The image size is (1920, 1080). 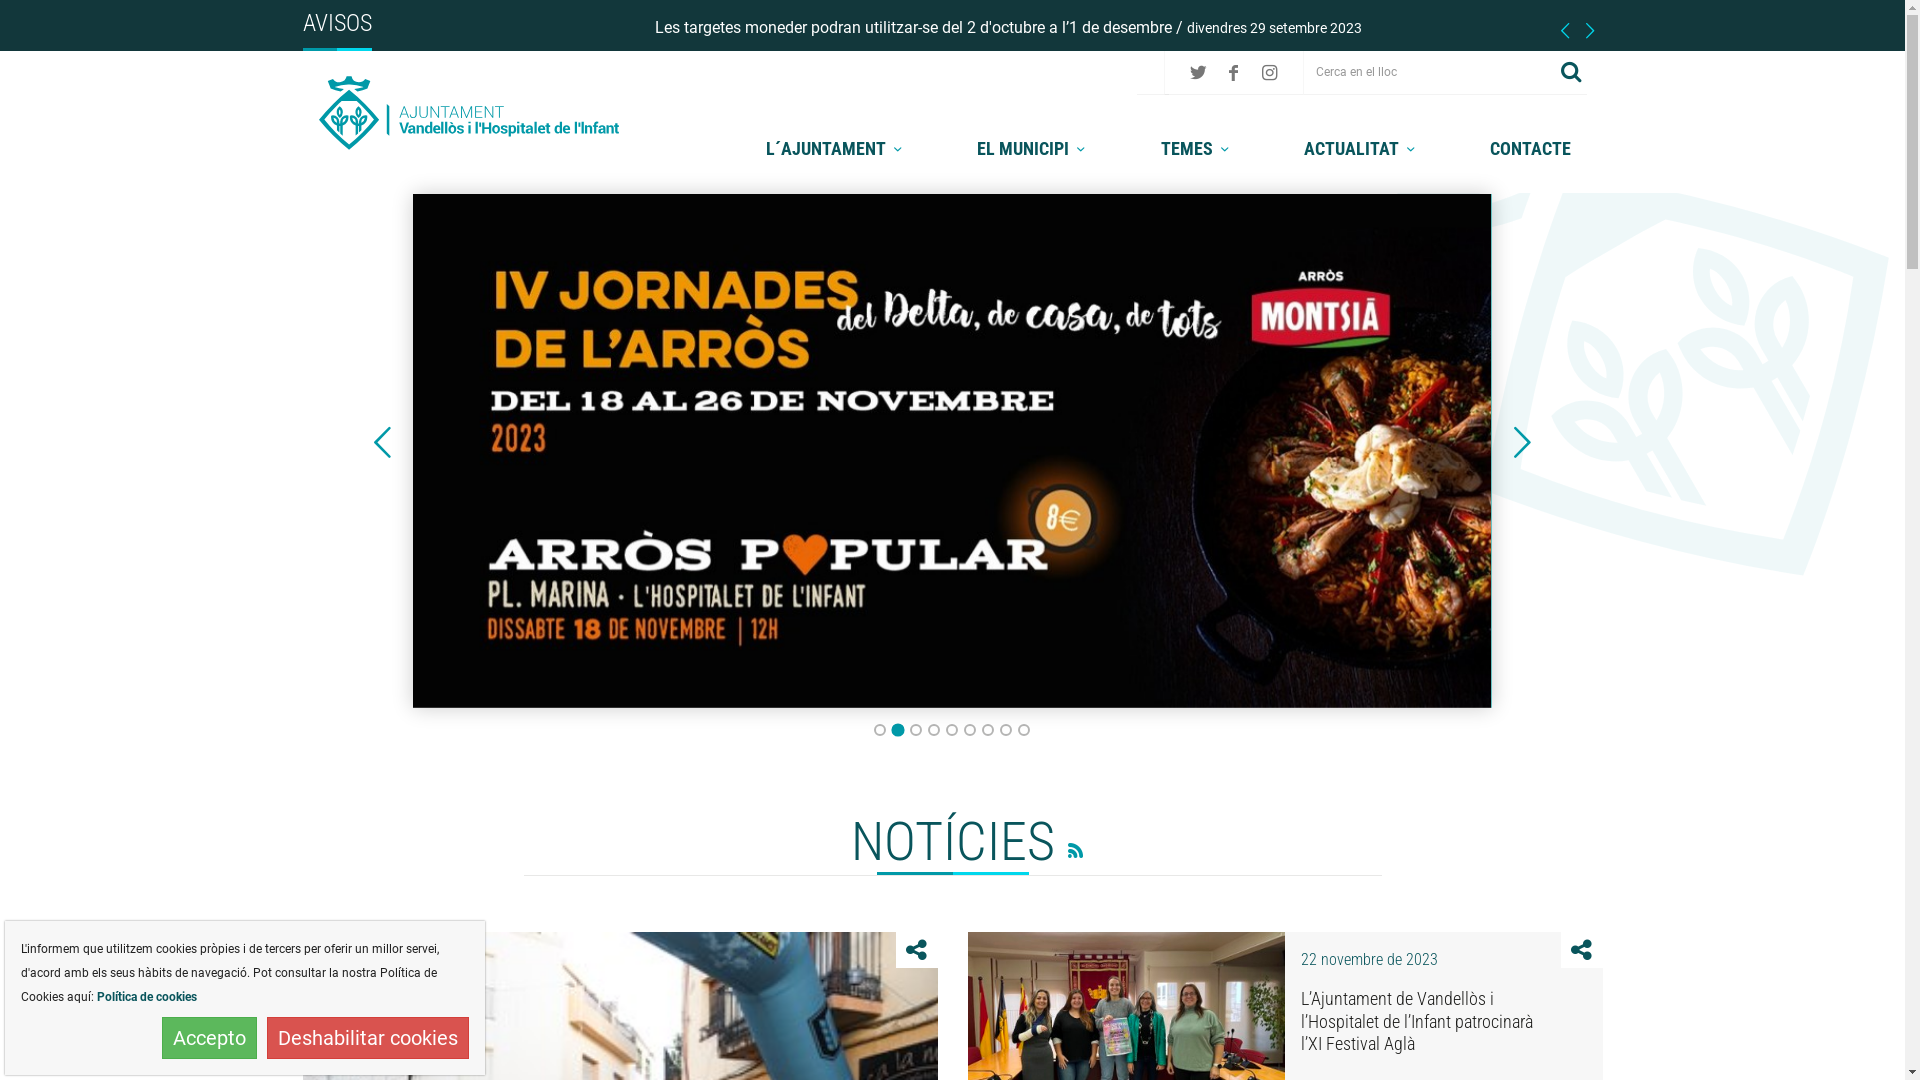 I want to click on Instagram, so click(x=1270, y=72).